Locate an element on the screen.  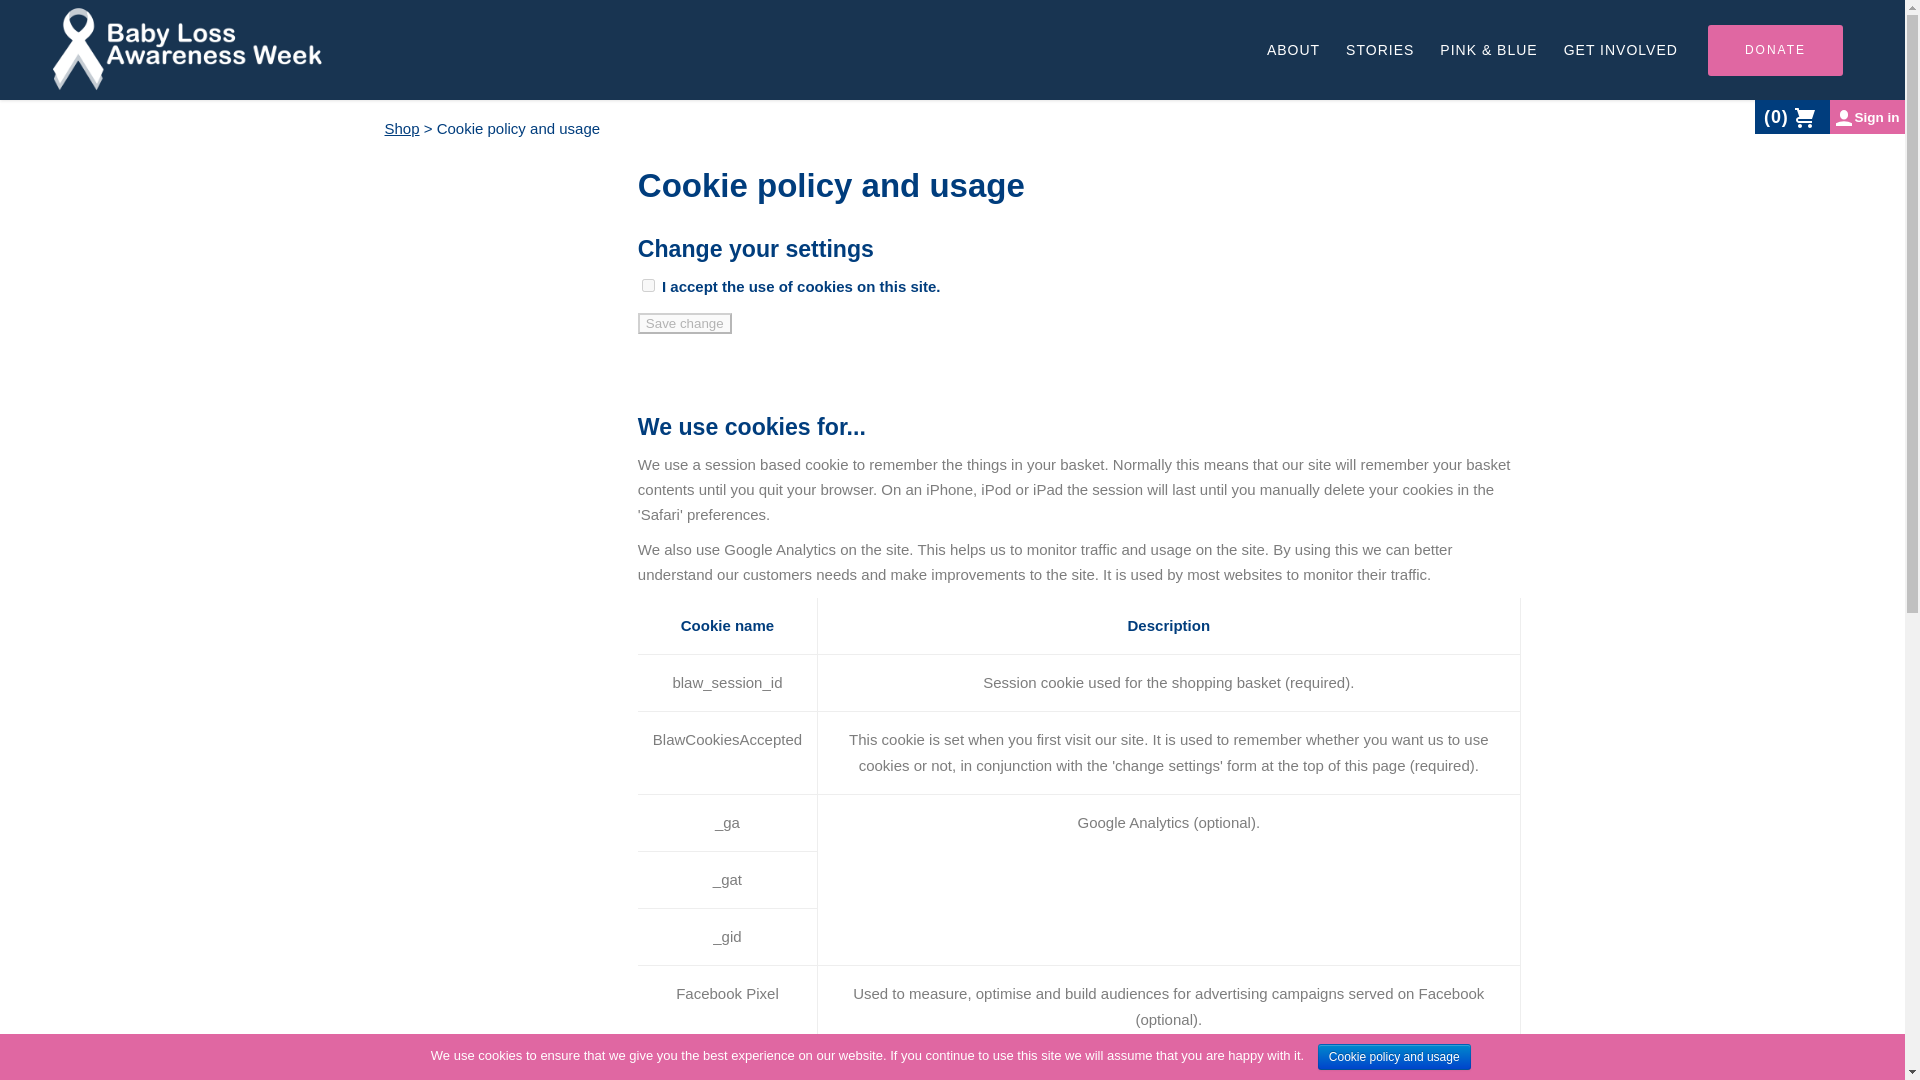
DONATE is located at coordinates (1776, 48).